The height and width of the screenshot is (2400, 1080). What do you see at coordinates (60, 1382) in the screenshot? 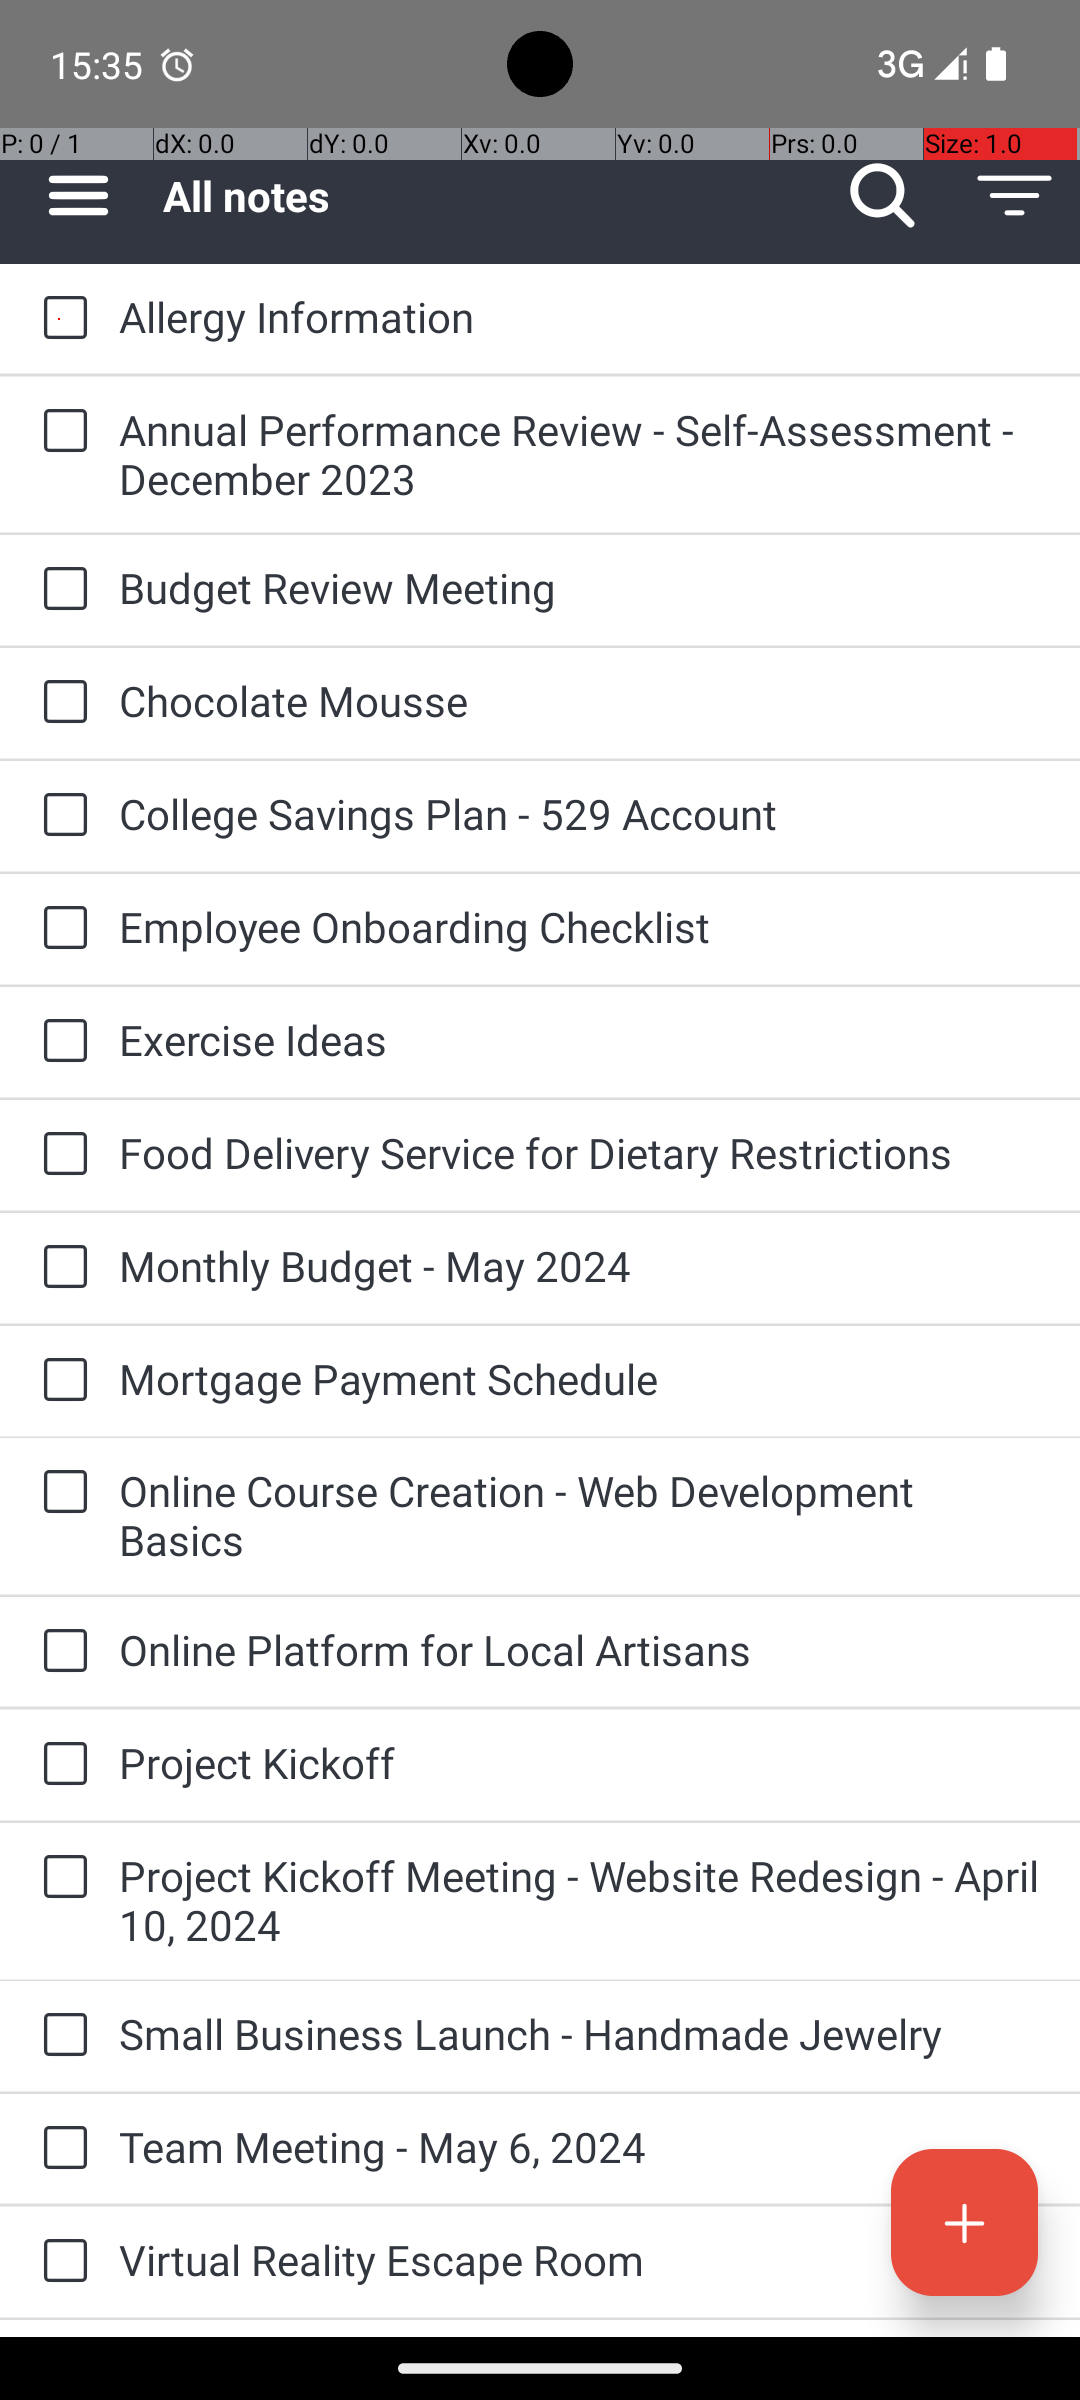
I see `to-do: Mortgage Payment Schedule` at bounding box center [60, 1382].